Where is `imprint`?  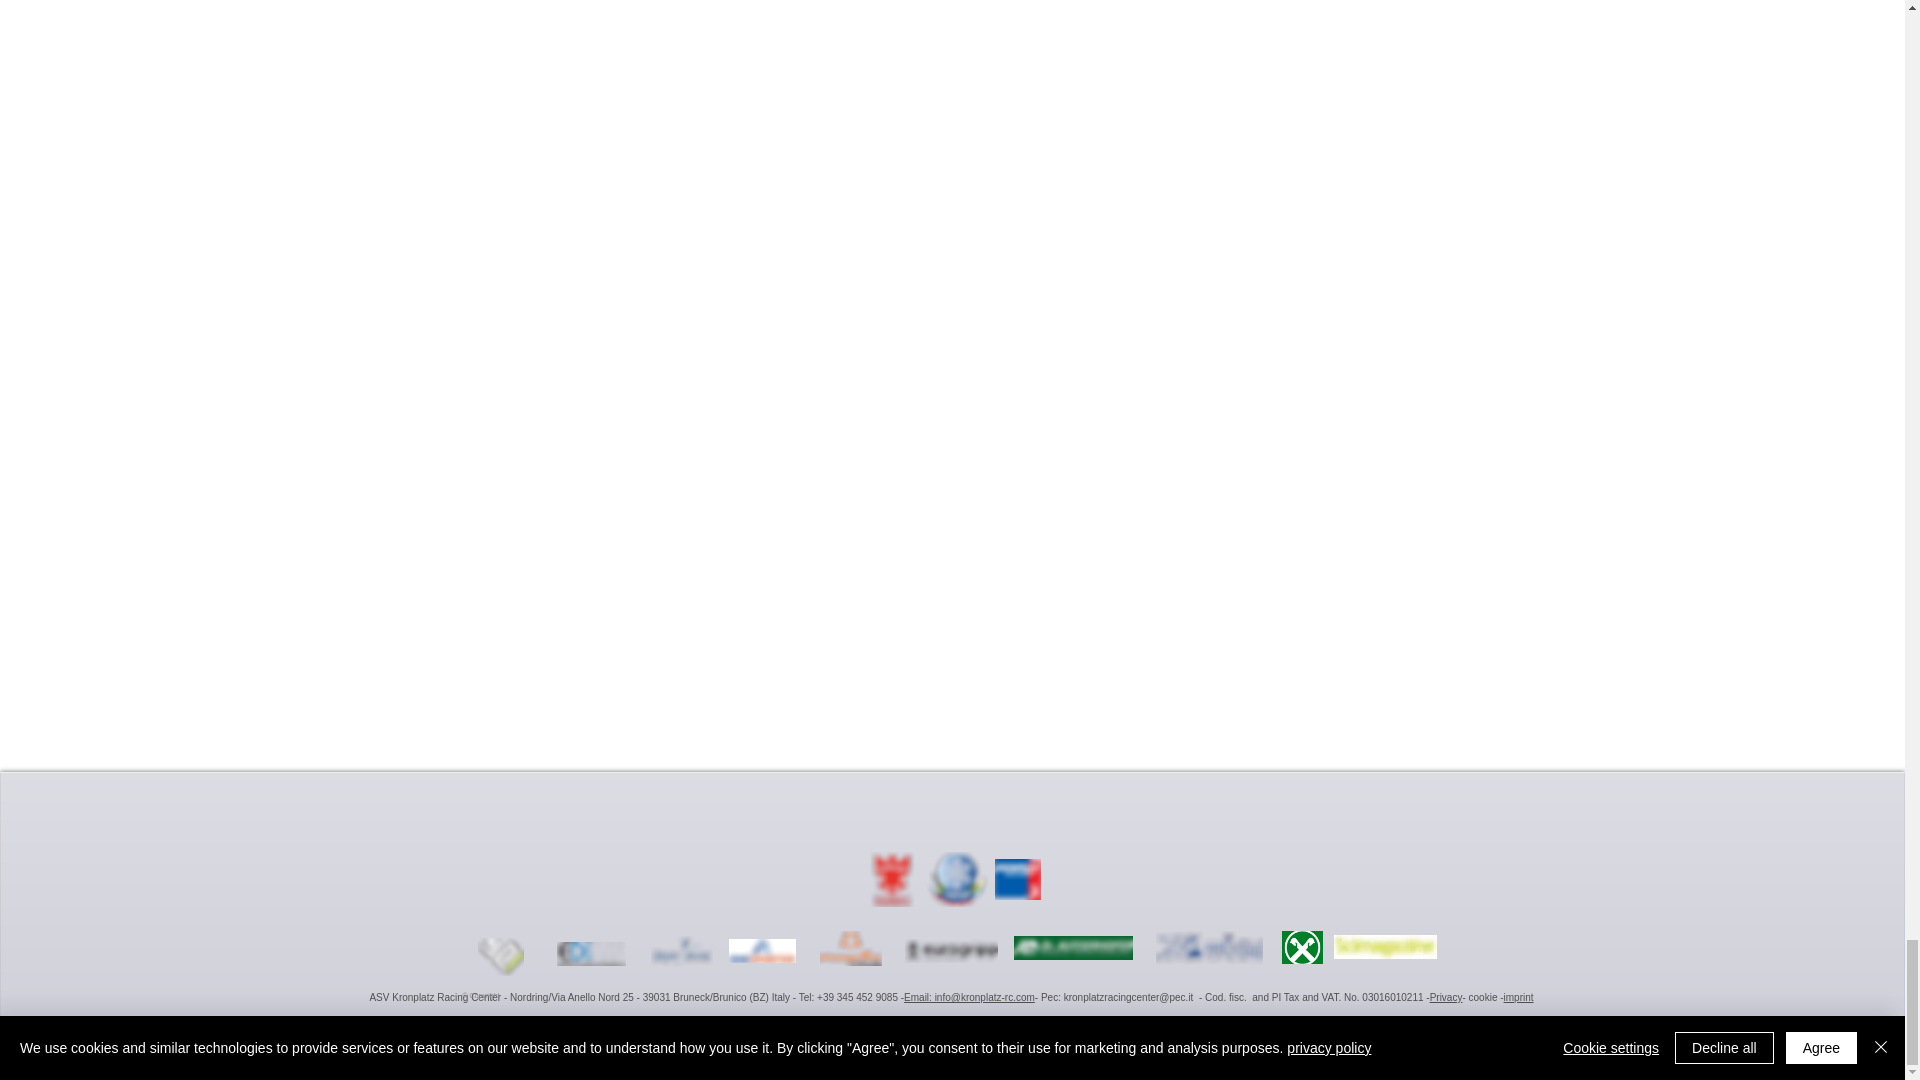
imprint is located at coordinates (1518, 998).